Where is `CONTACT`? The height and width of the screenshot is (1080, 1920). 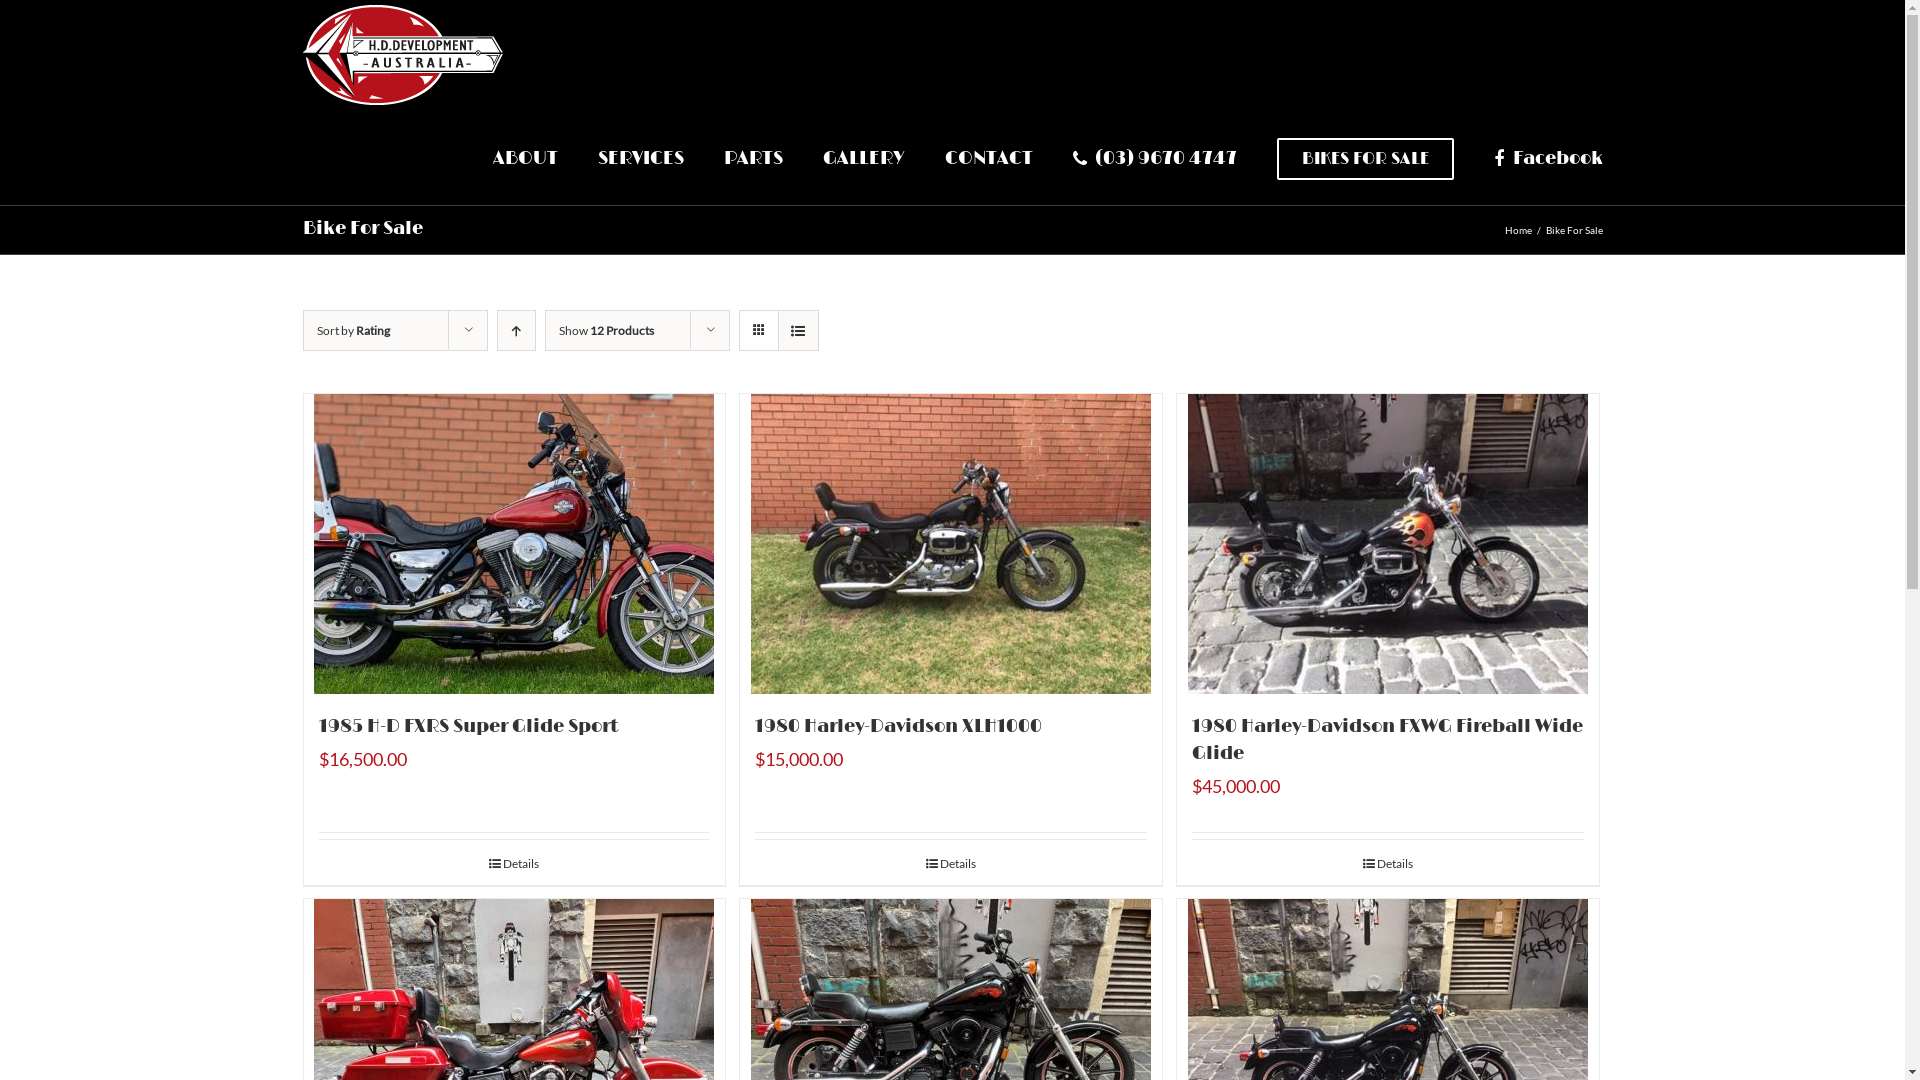 CONTACT is located at coordinates (989, 158).